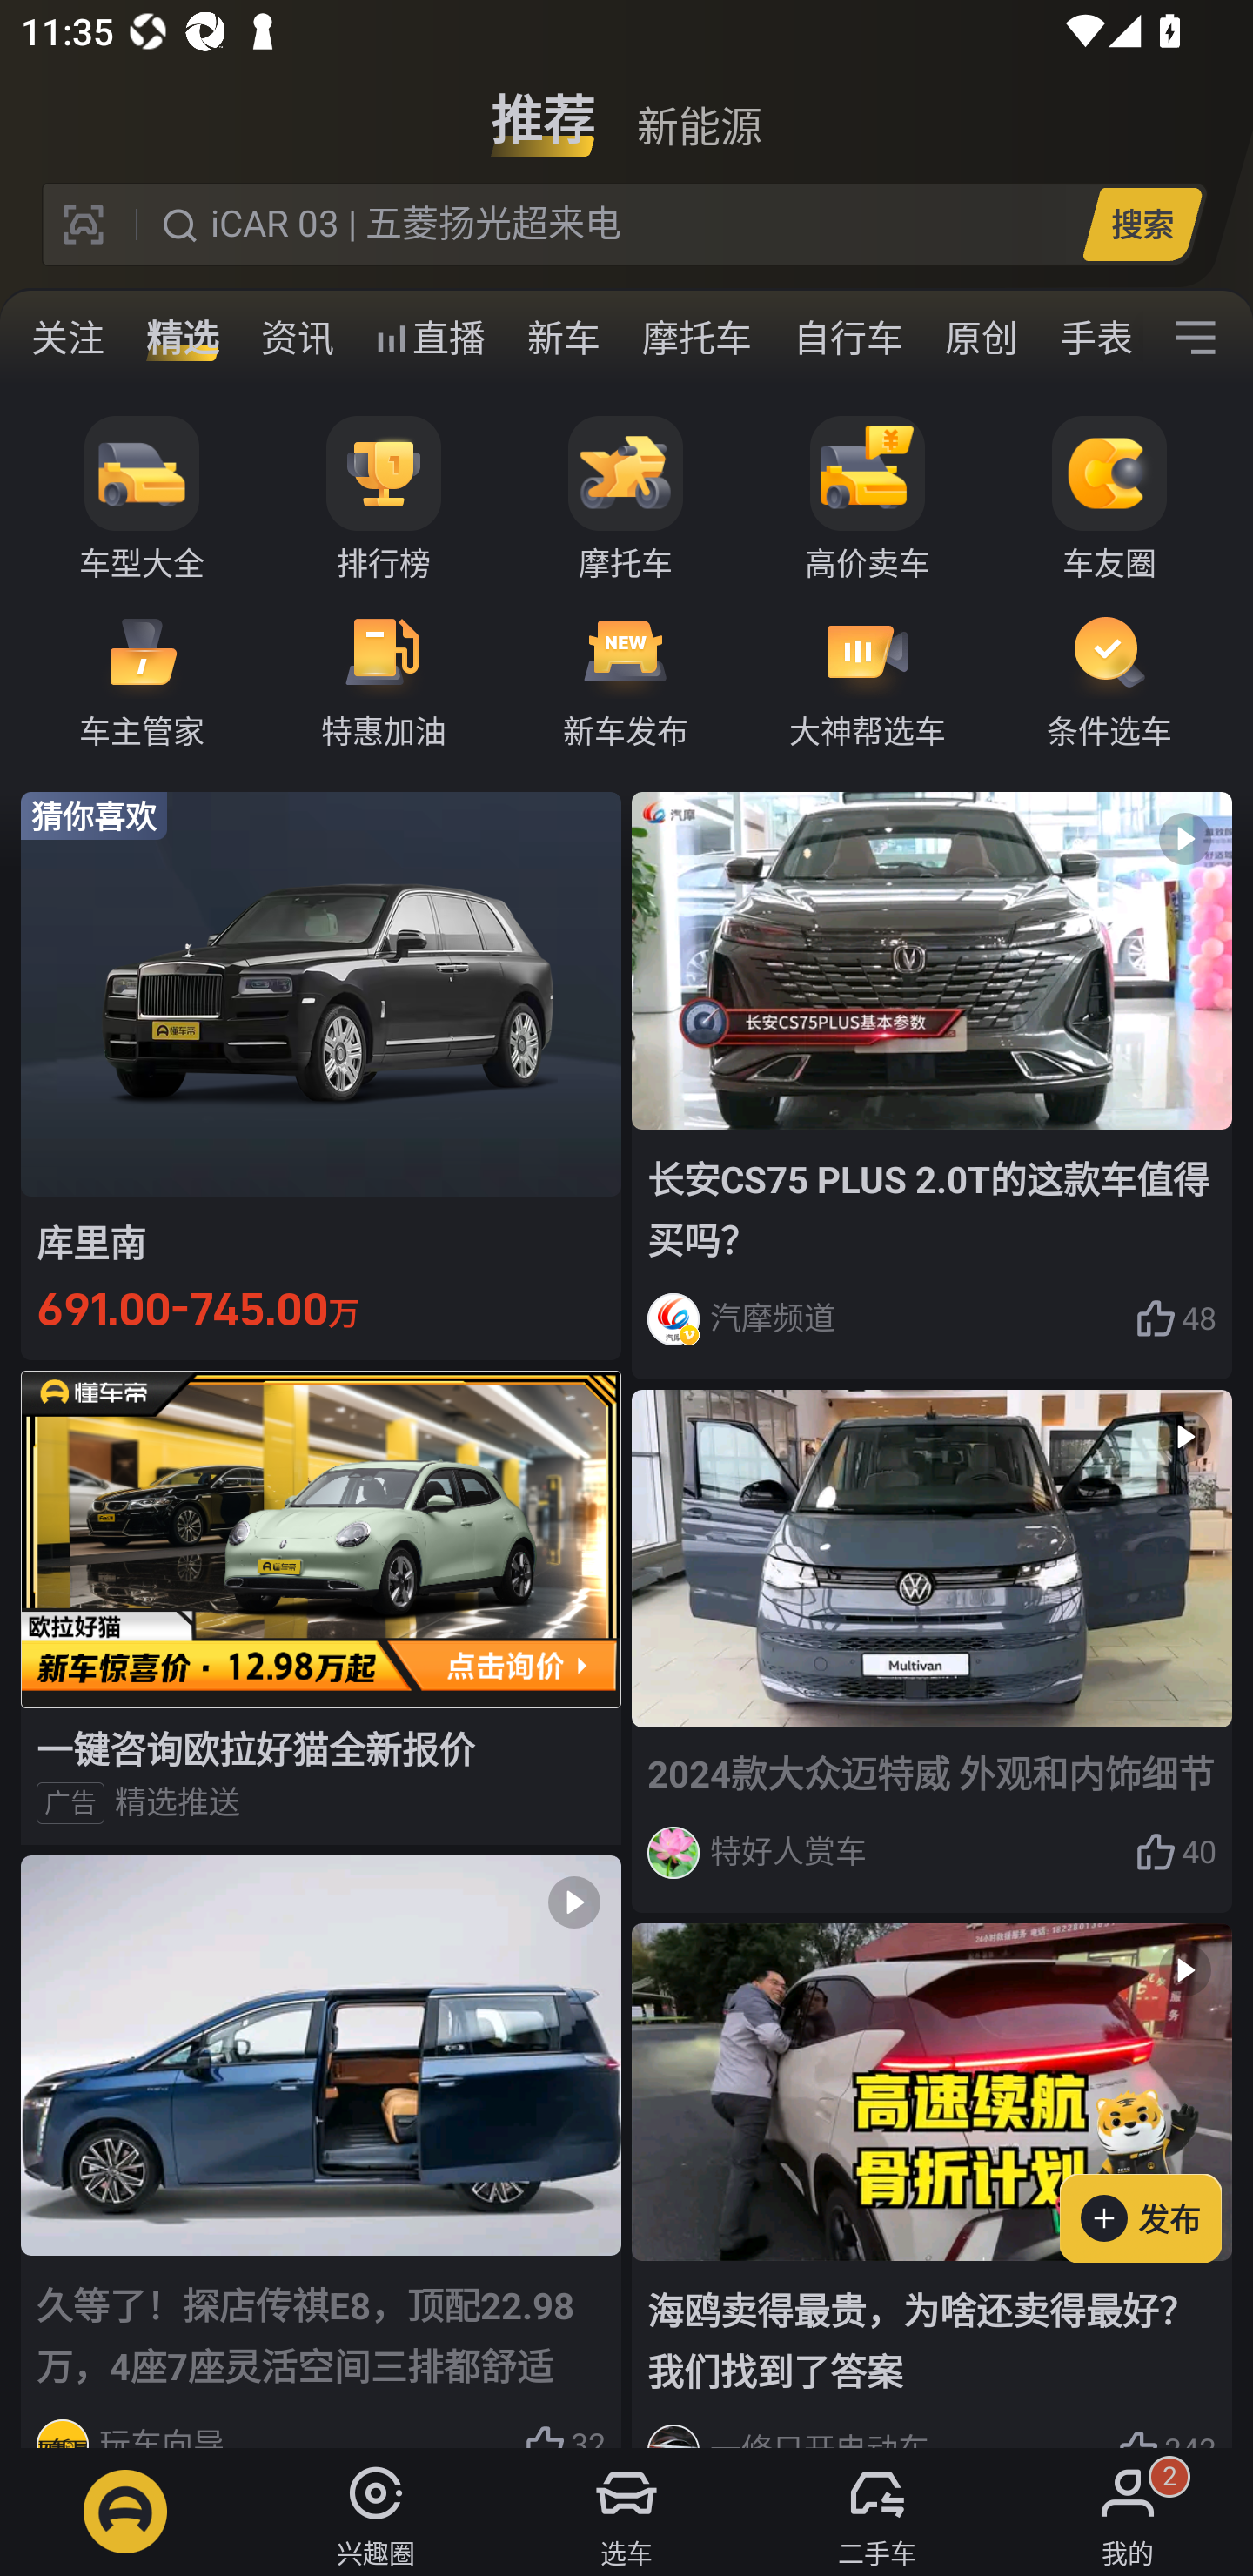 This screenshot has height=2576, width=1253. What do you see at coordinates (1142, 224) in the screenshot?
I see `搜索` at bounding box center [1142, 224].